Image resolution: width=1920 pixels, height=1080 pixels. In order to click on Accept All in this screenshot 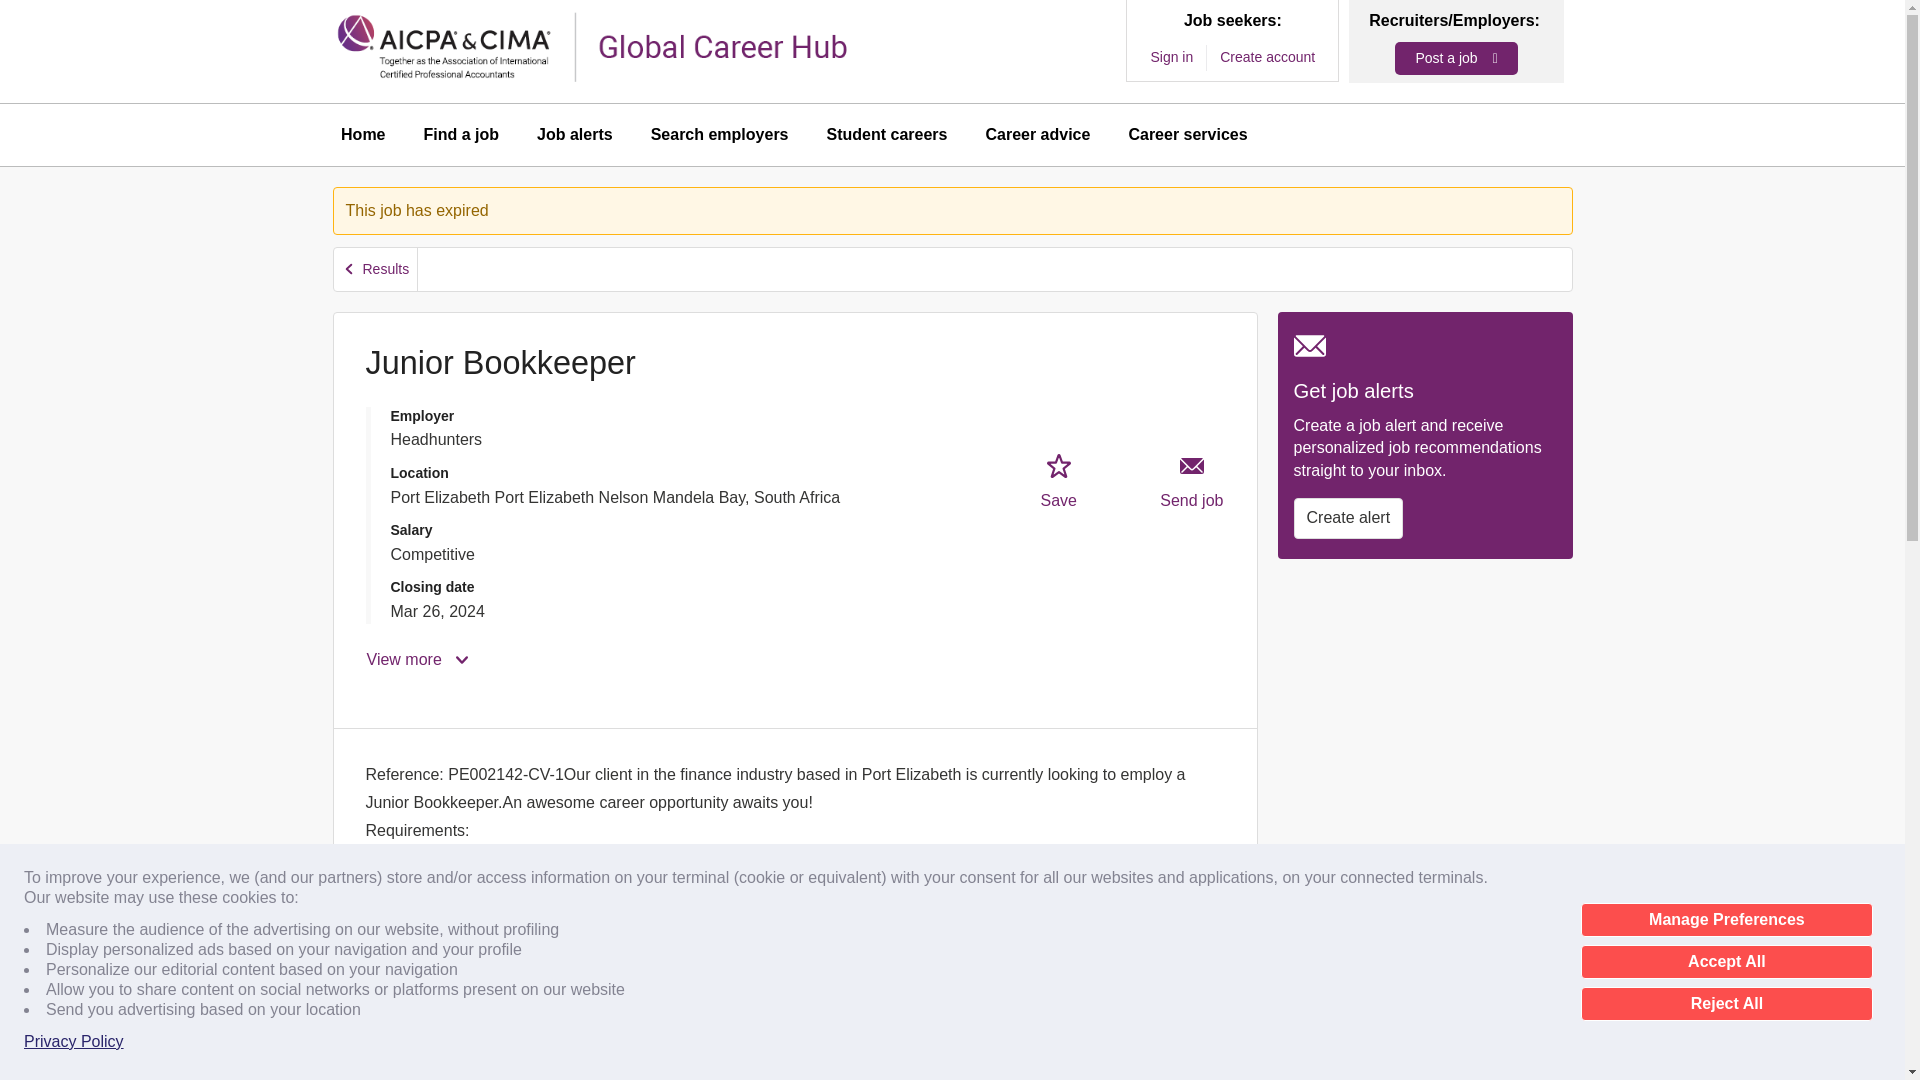, I will do `click(1726, 962)`.